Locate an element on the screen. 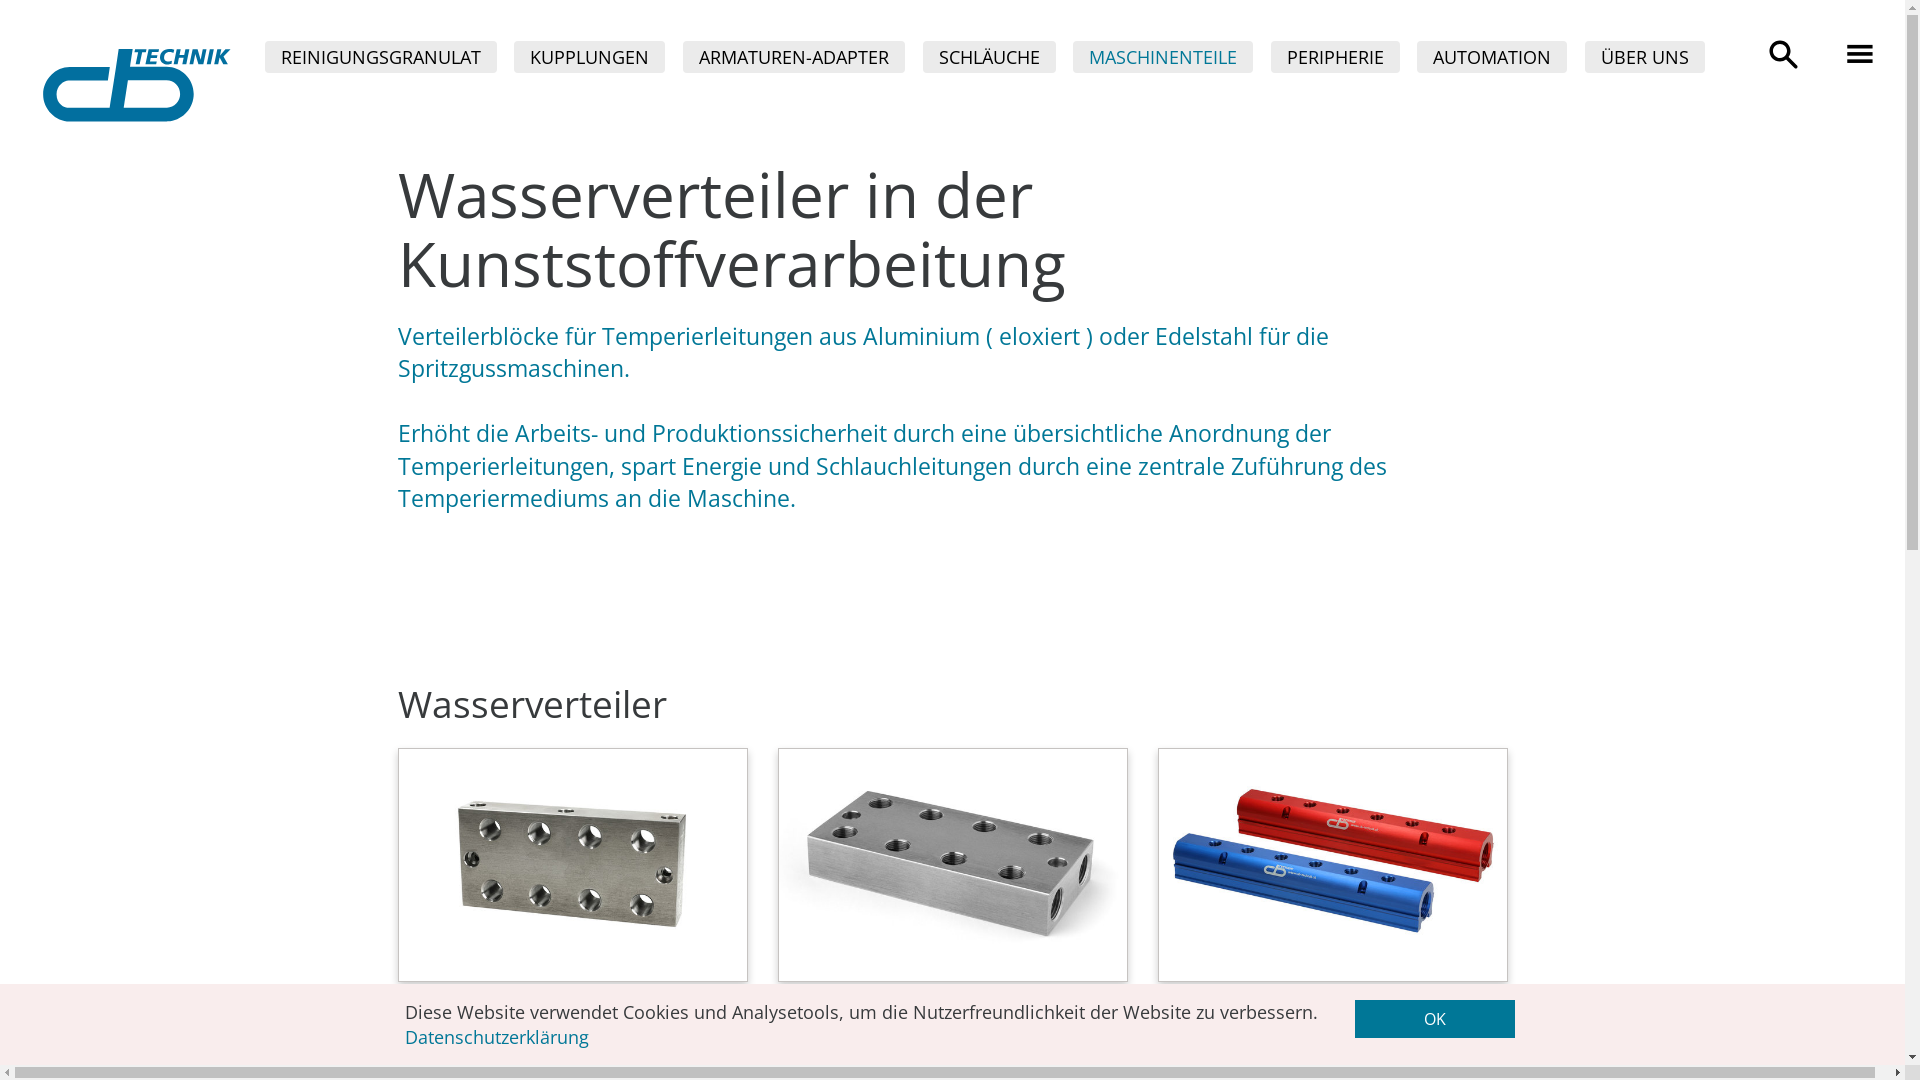  Verteilerbatterie aus Chromstahl V2A Bohrungen durchgehend is located at coordinates (573, 912).